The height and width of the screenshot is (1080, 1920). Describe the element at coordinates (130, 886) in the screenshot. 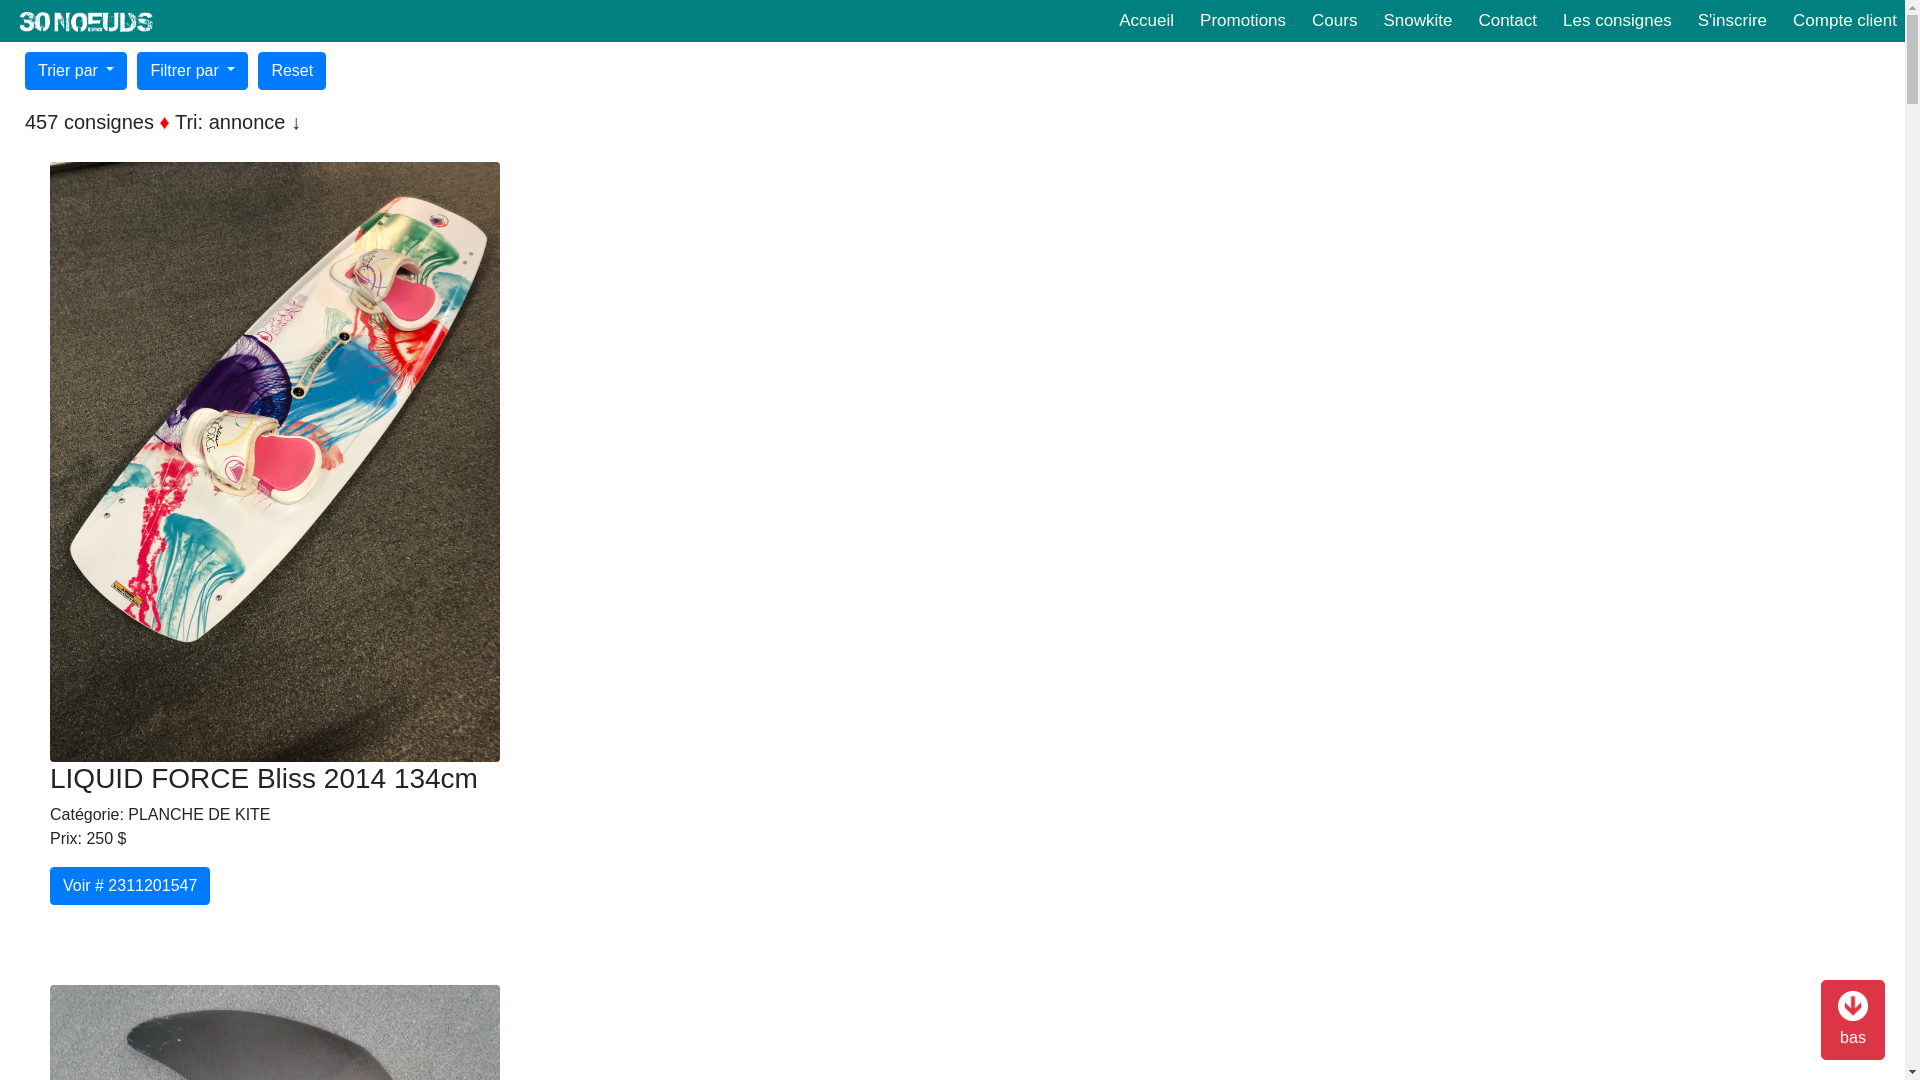

I see `Voir # 2311201547` at that location.